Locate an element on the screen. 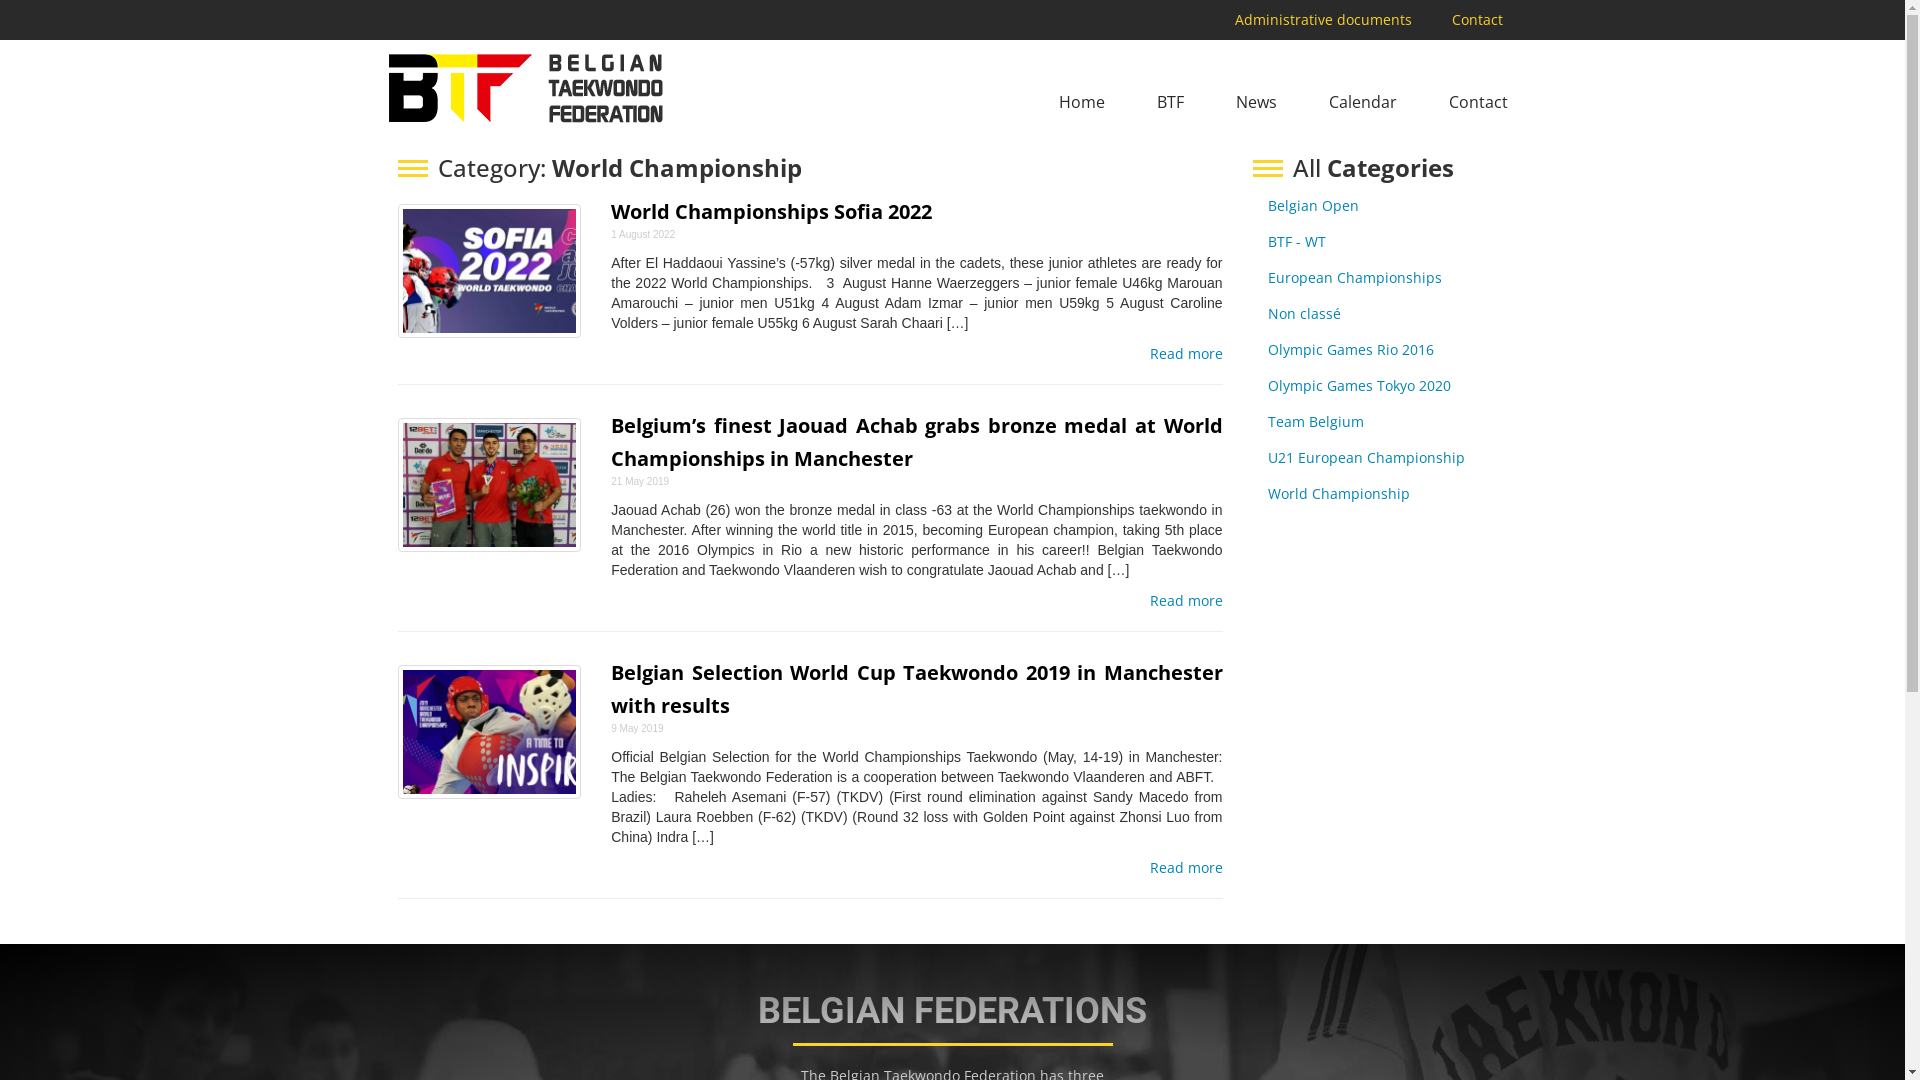 The image size is (1920, 1080). Belgian Open is located at coordinates (1314, 206).